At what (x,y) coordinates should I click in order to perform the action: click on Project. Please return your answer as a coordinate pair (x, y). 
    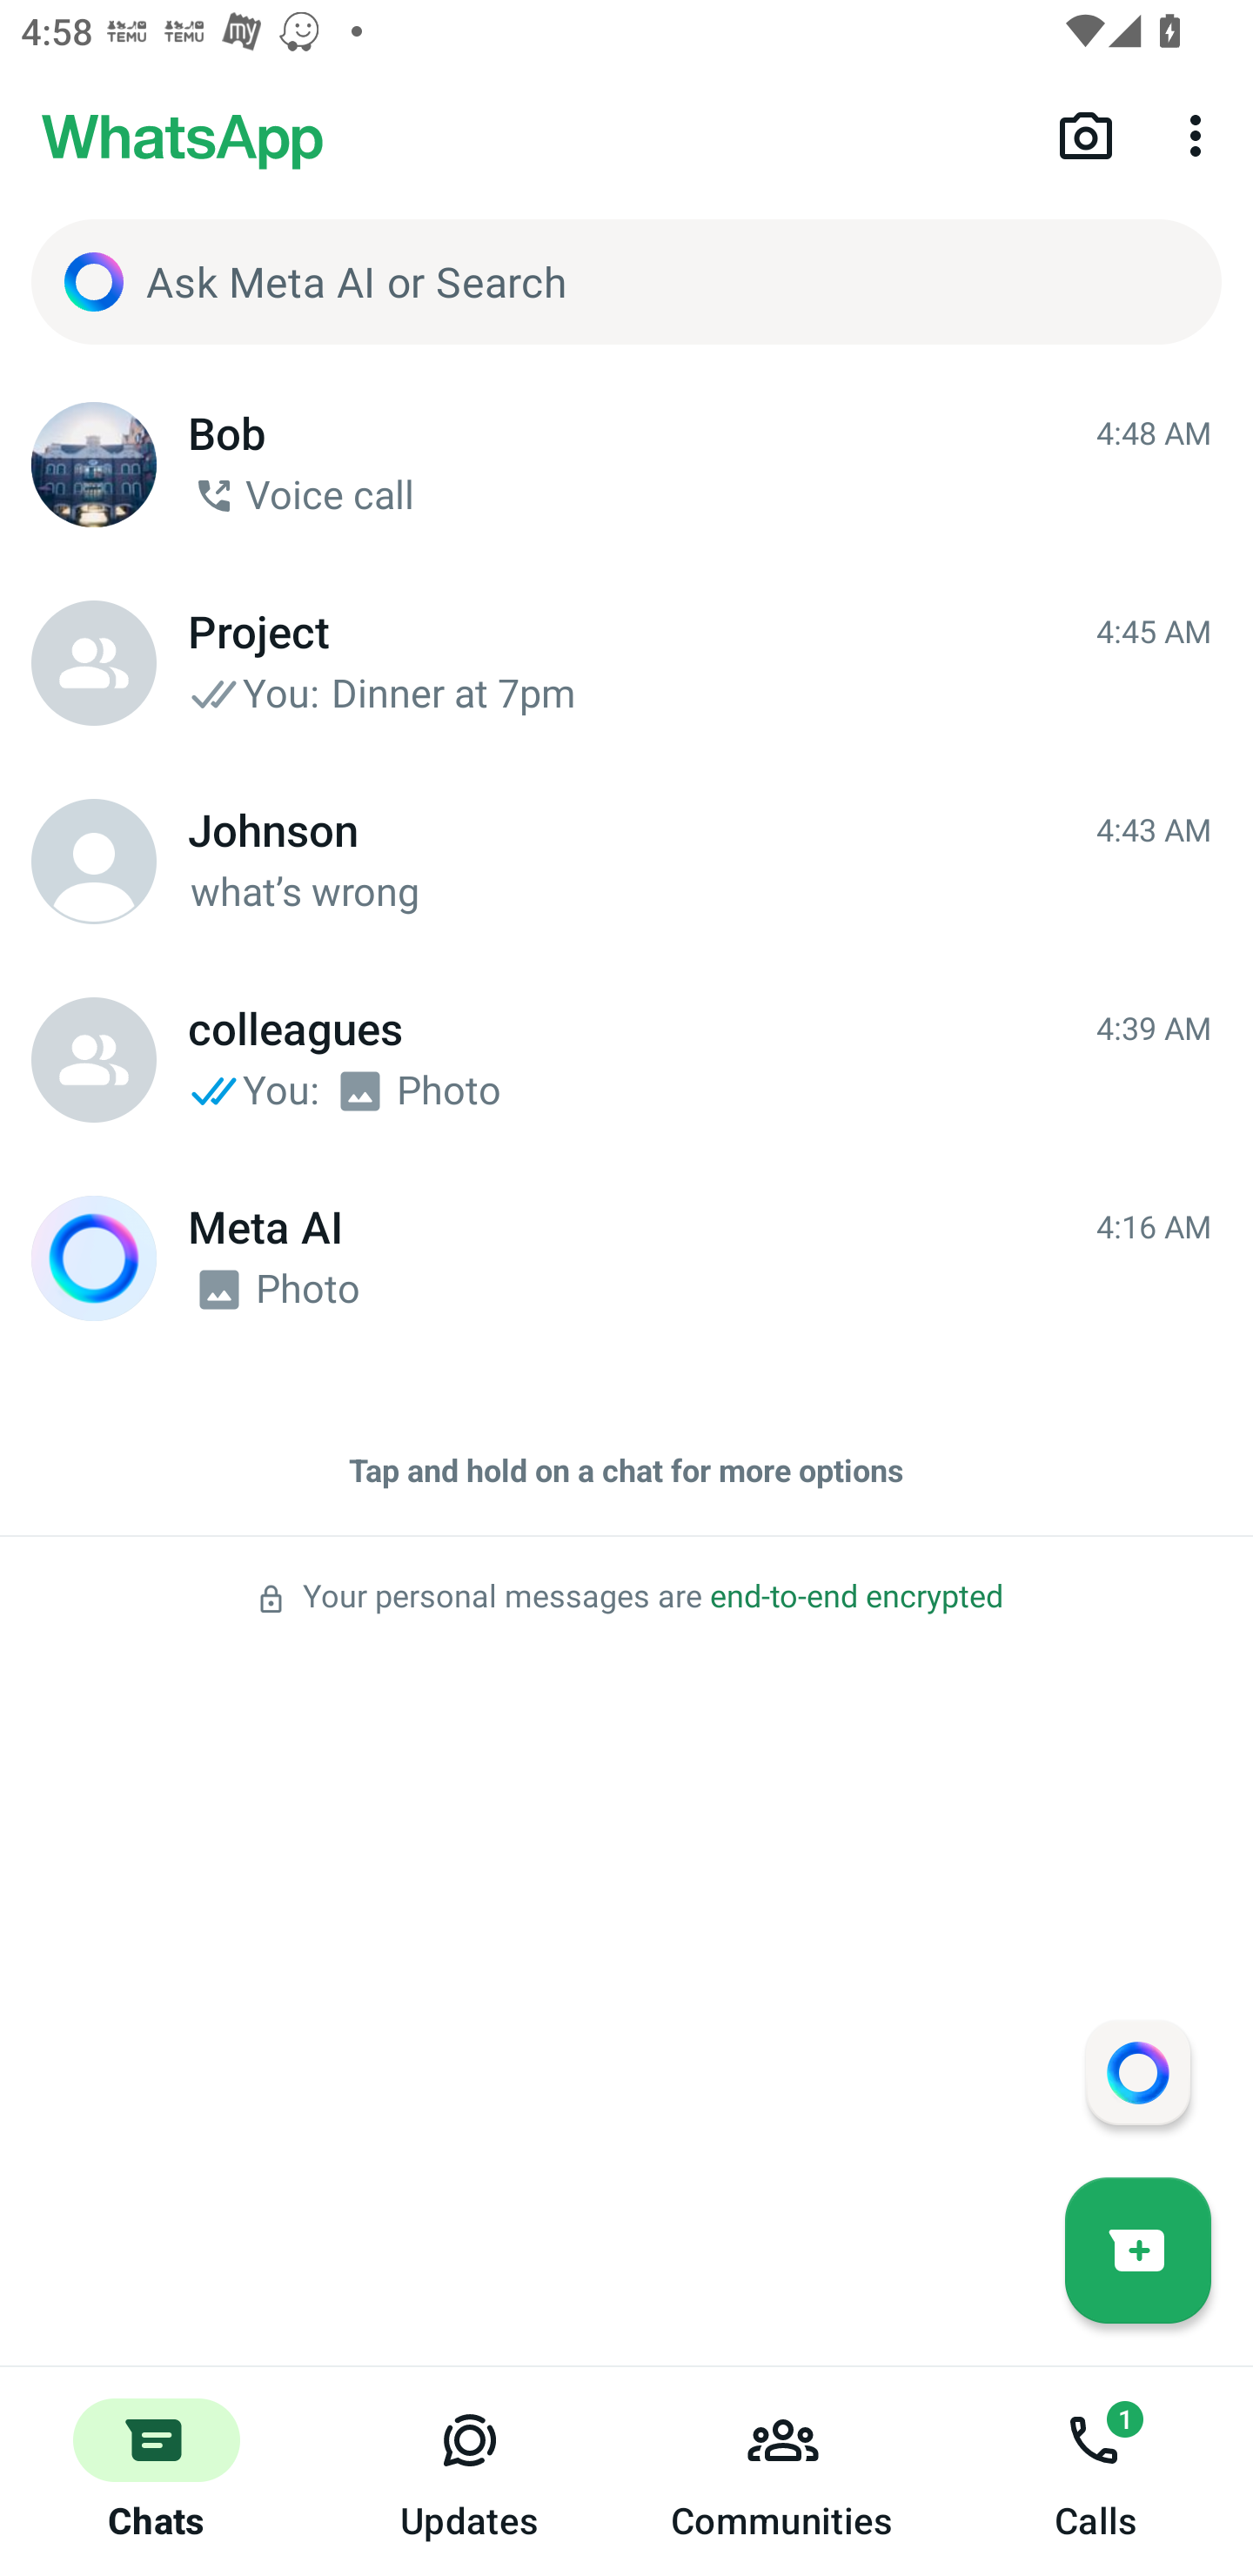
    Looking at the image, I should click on (94, 663).